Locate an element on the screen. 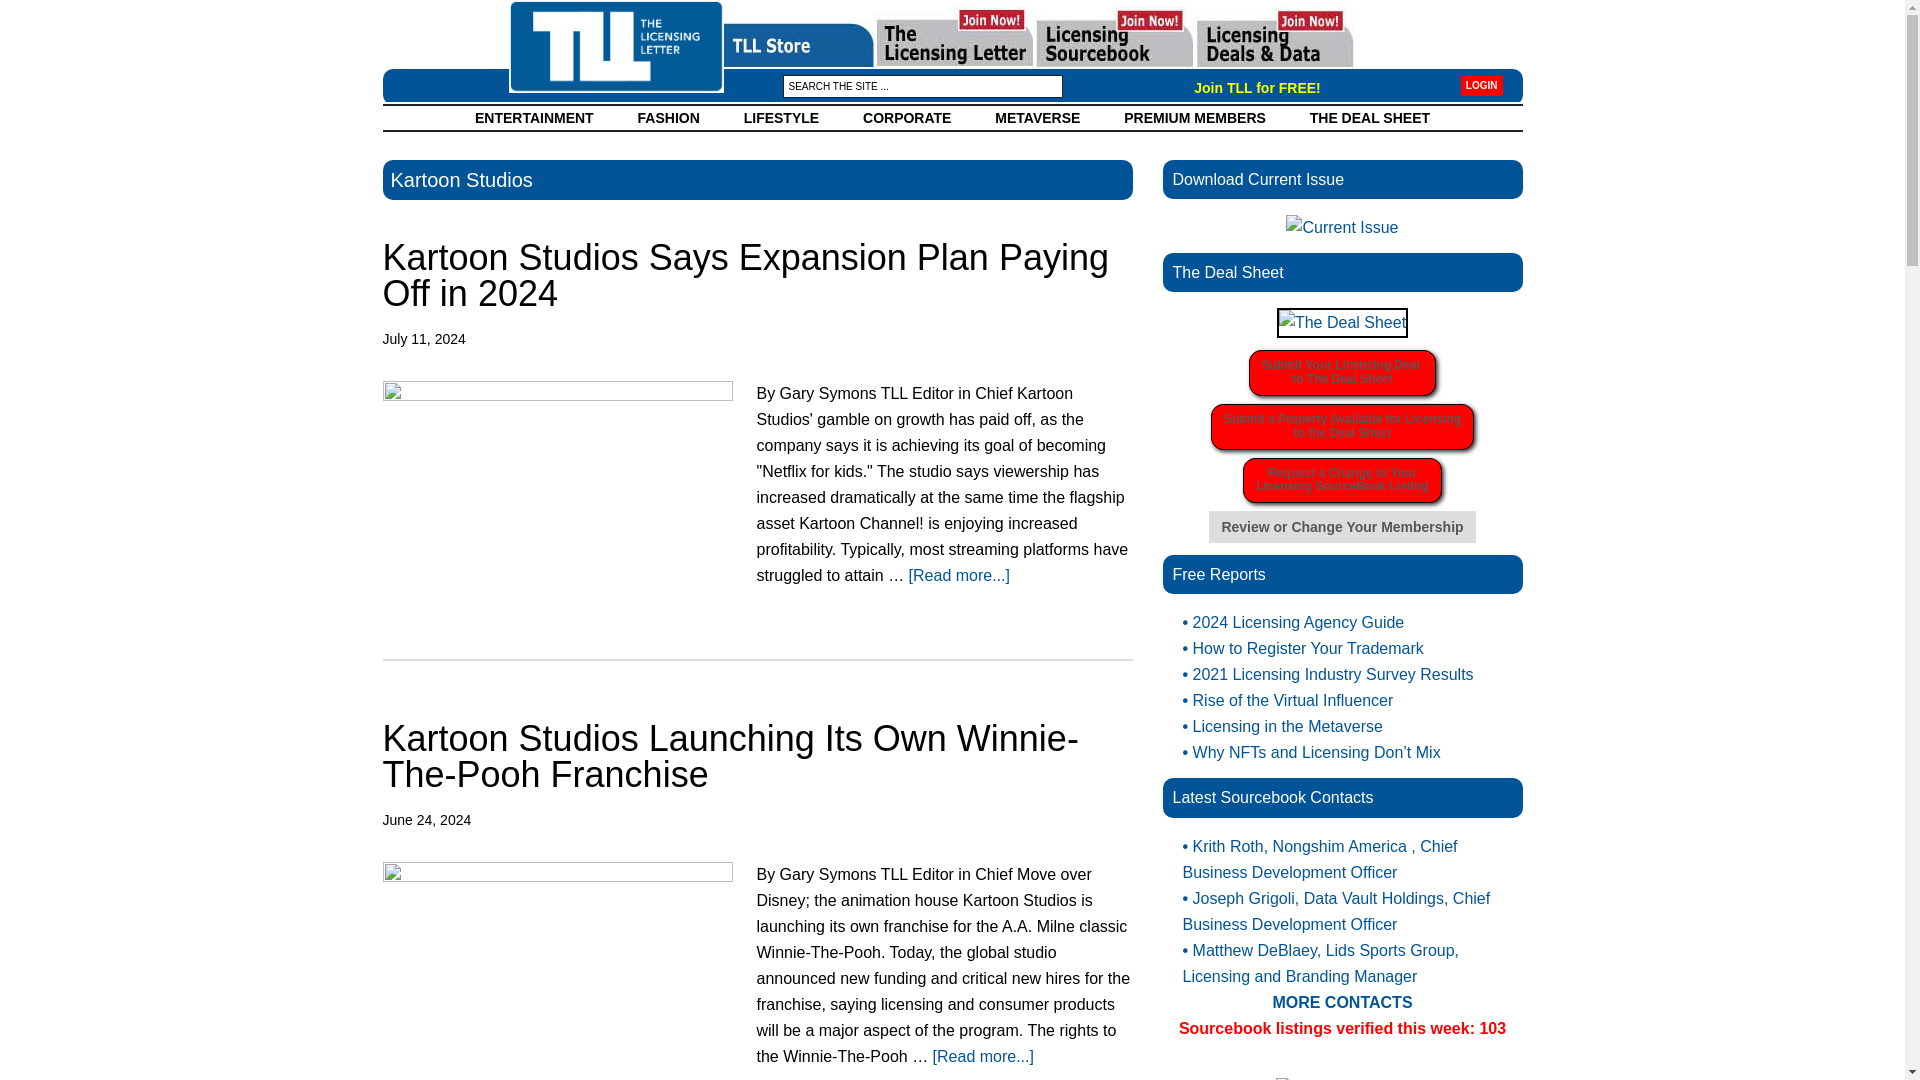 The image size is (1920, 1080). Skip to main content is located at coordinates (1342, 372).